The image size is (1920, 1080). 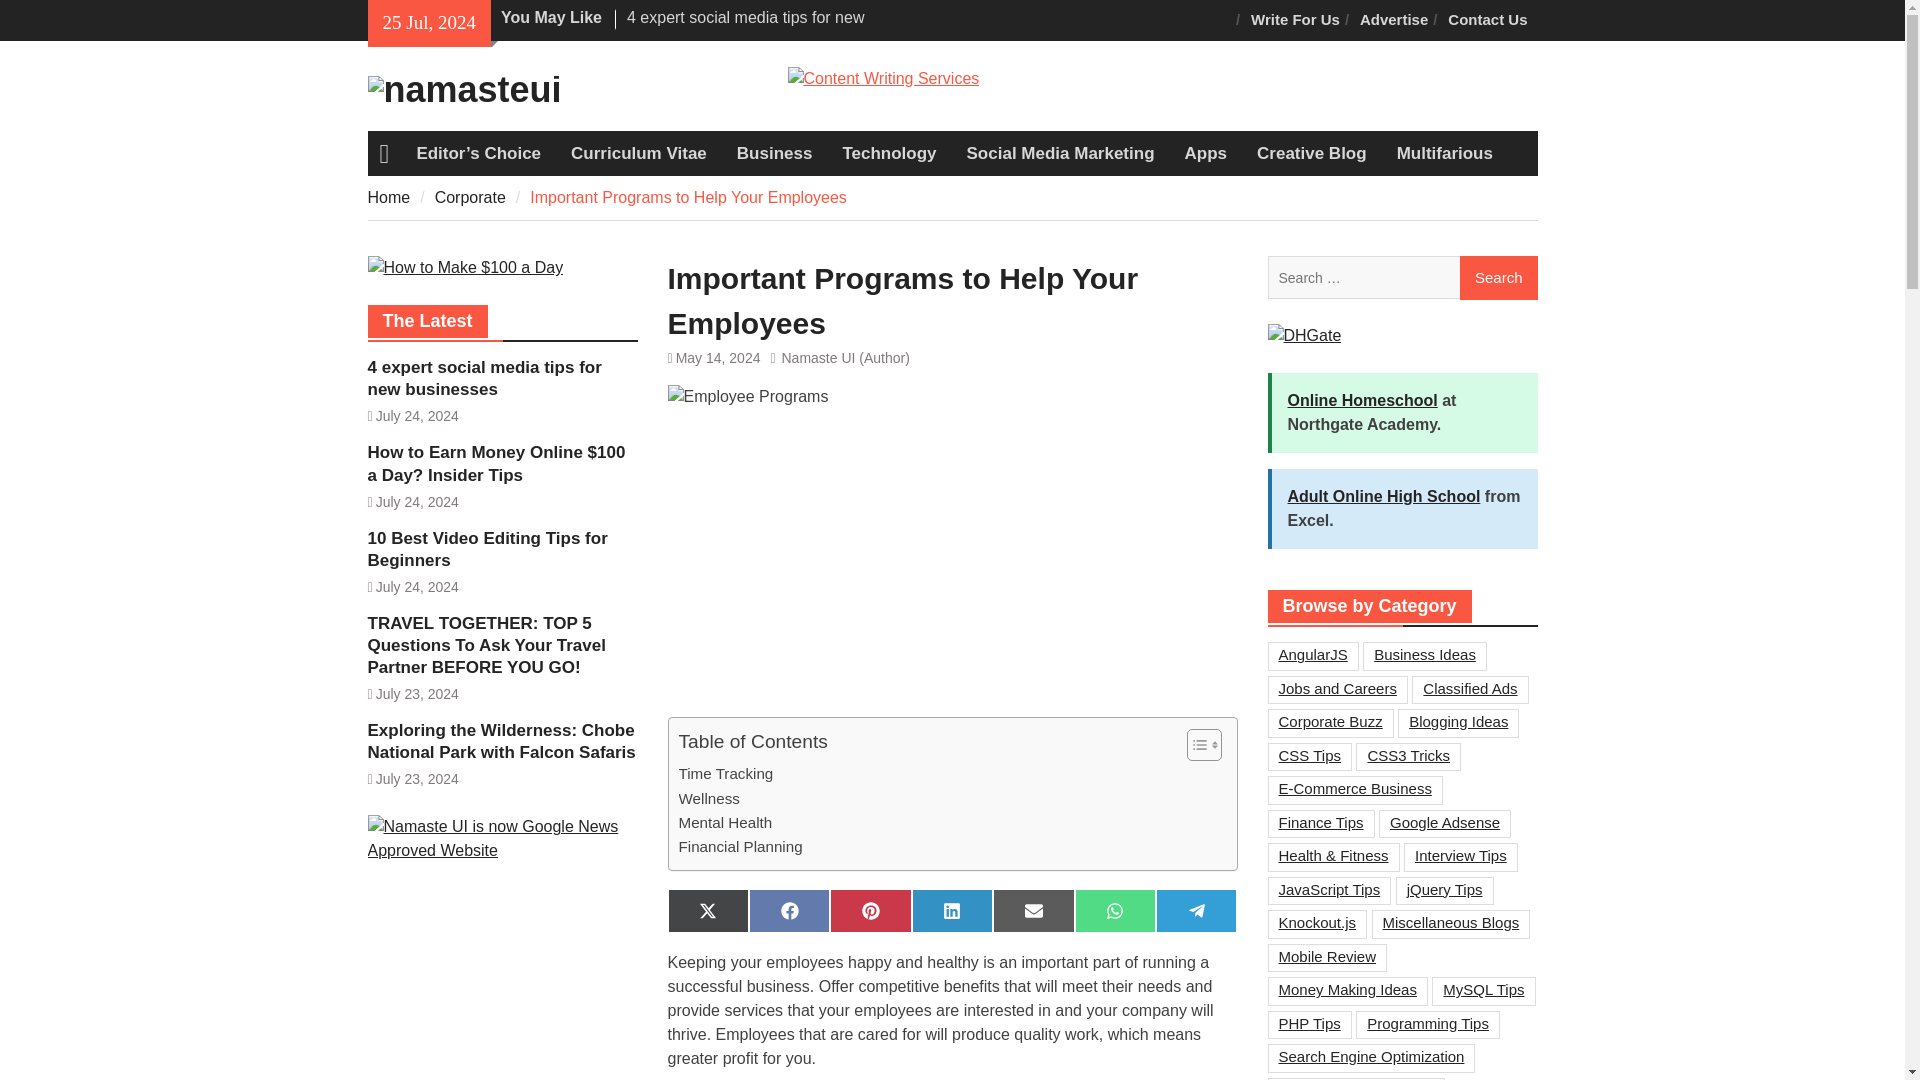 What do you see at coordinates (470, 198) in the screenshot?
I see `Corporate` at bounding box center [470, 198].